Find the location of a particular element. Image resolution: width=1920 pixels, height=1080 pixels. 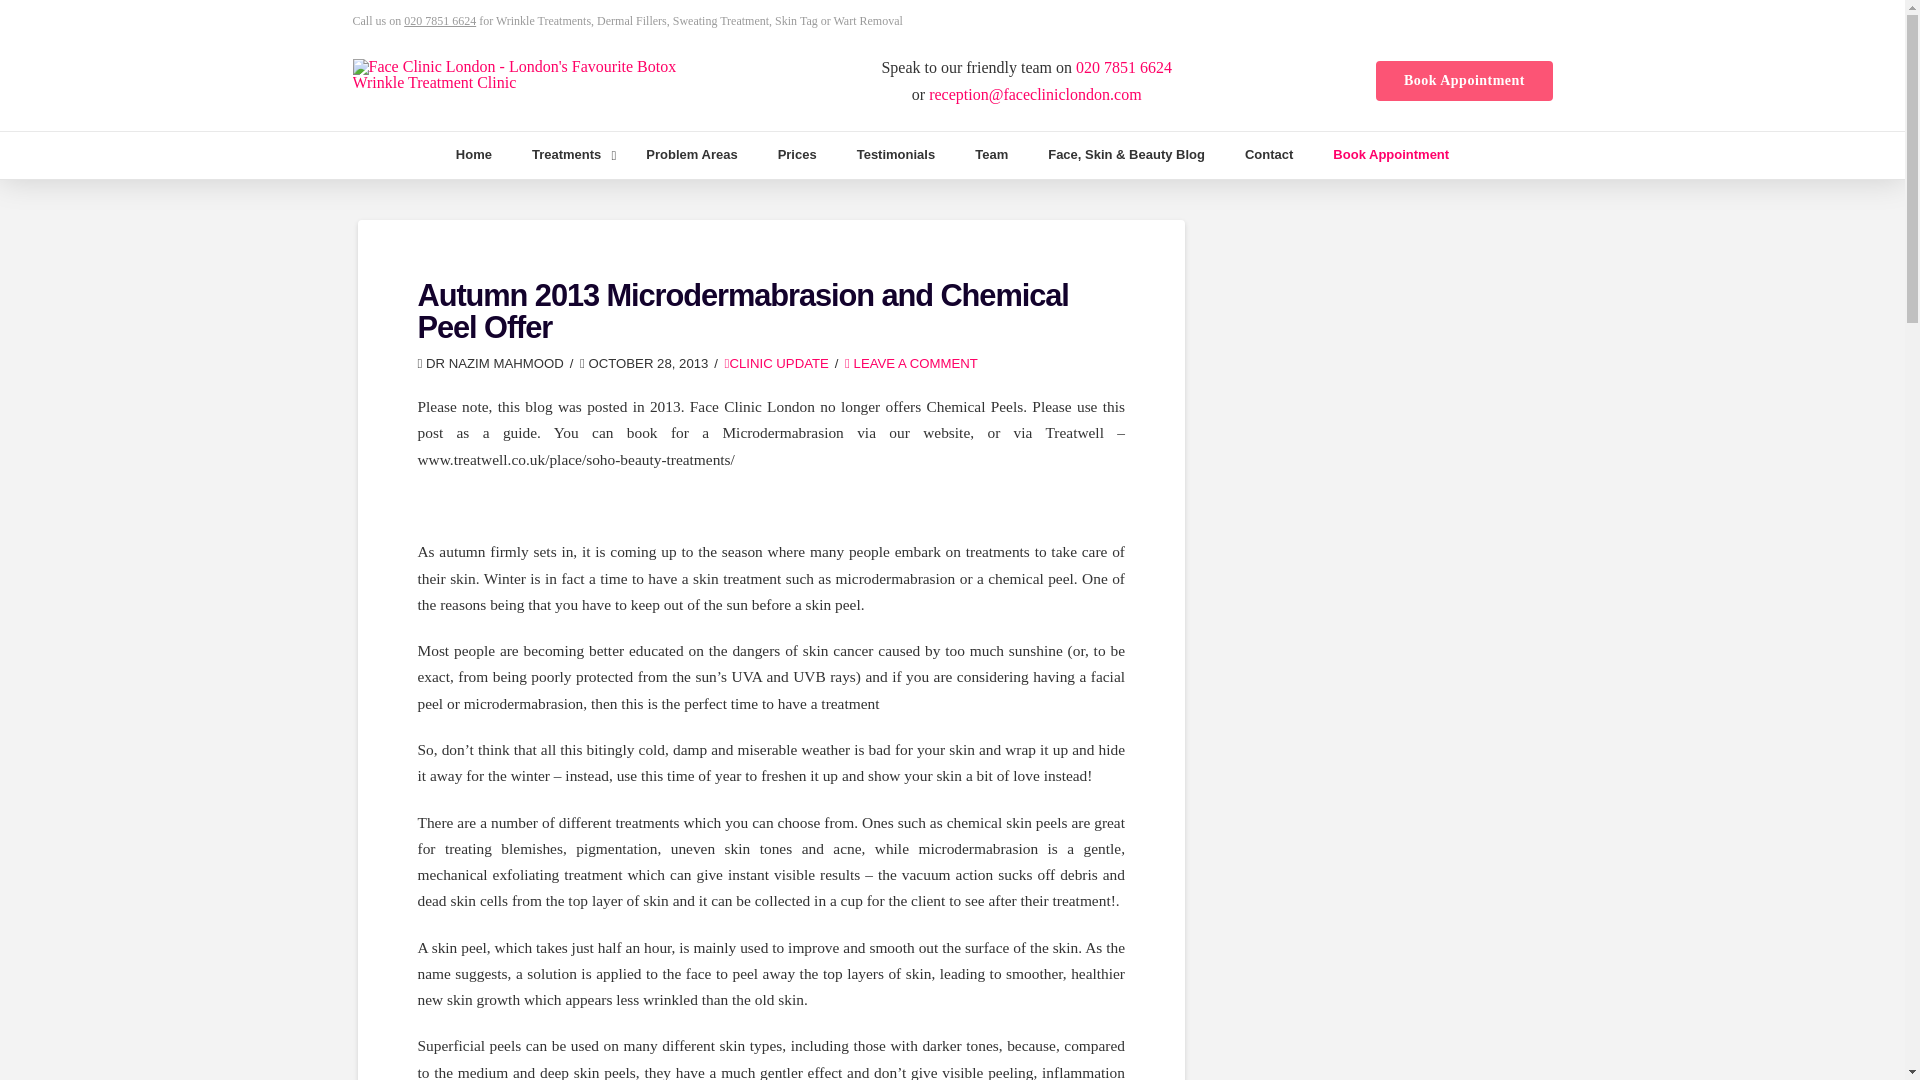

Home is located at coordinates (474, 155).